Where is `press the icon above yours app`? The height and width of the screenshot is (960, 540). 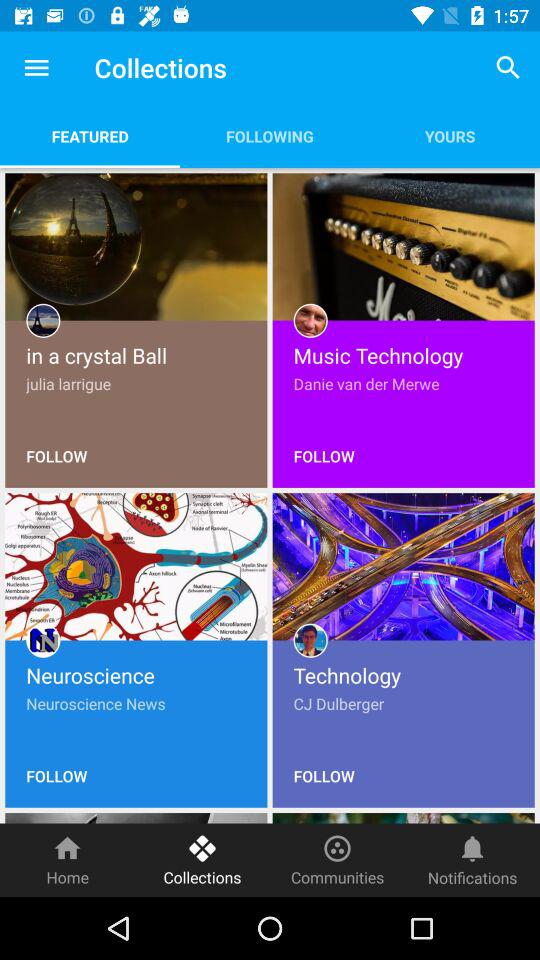 press the icon above yours app is located at coordinates (508, 68).